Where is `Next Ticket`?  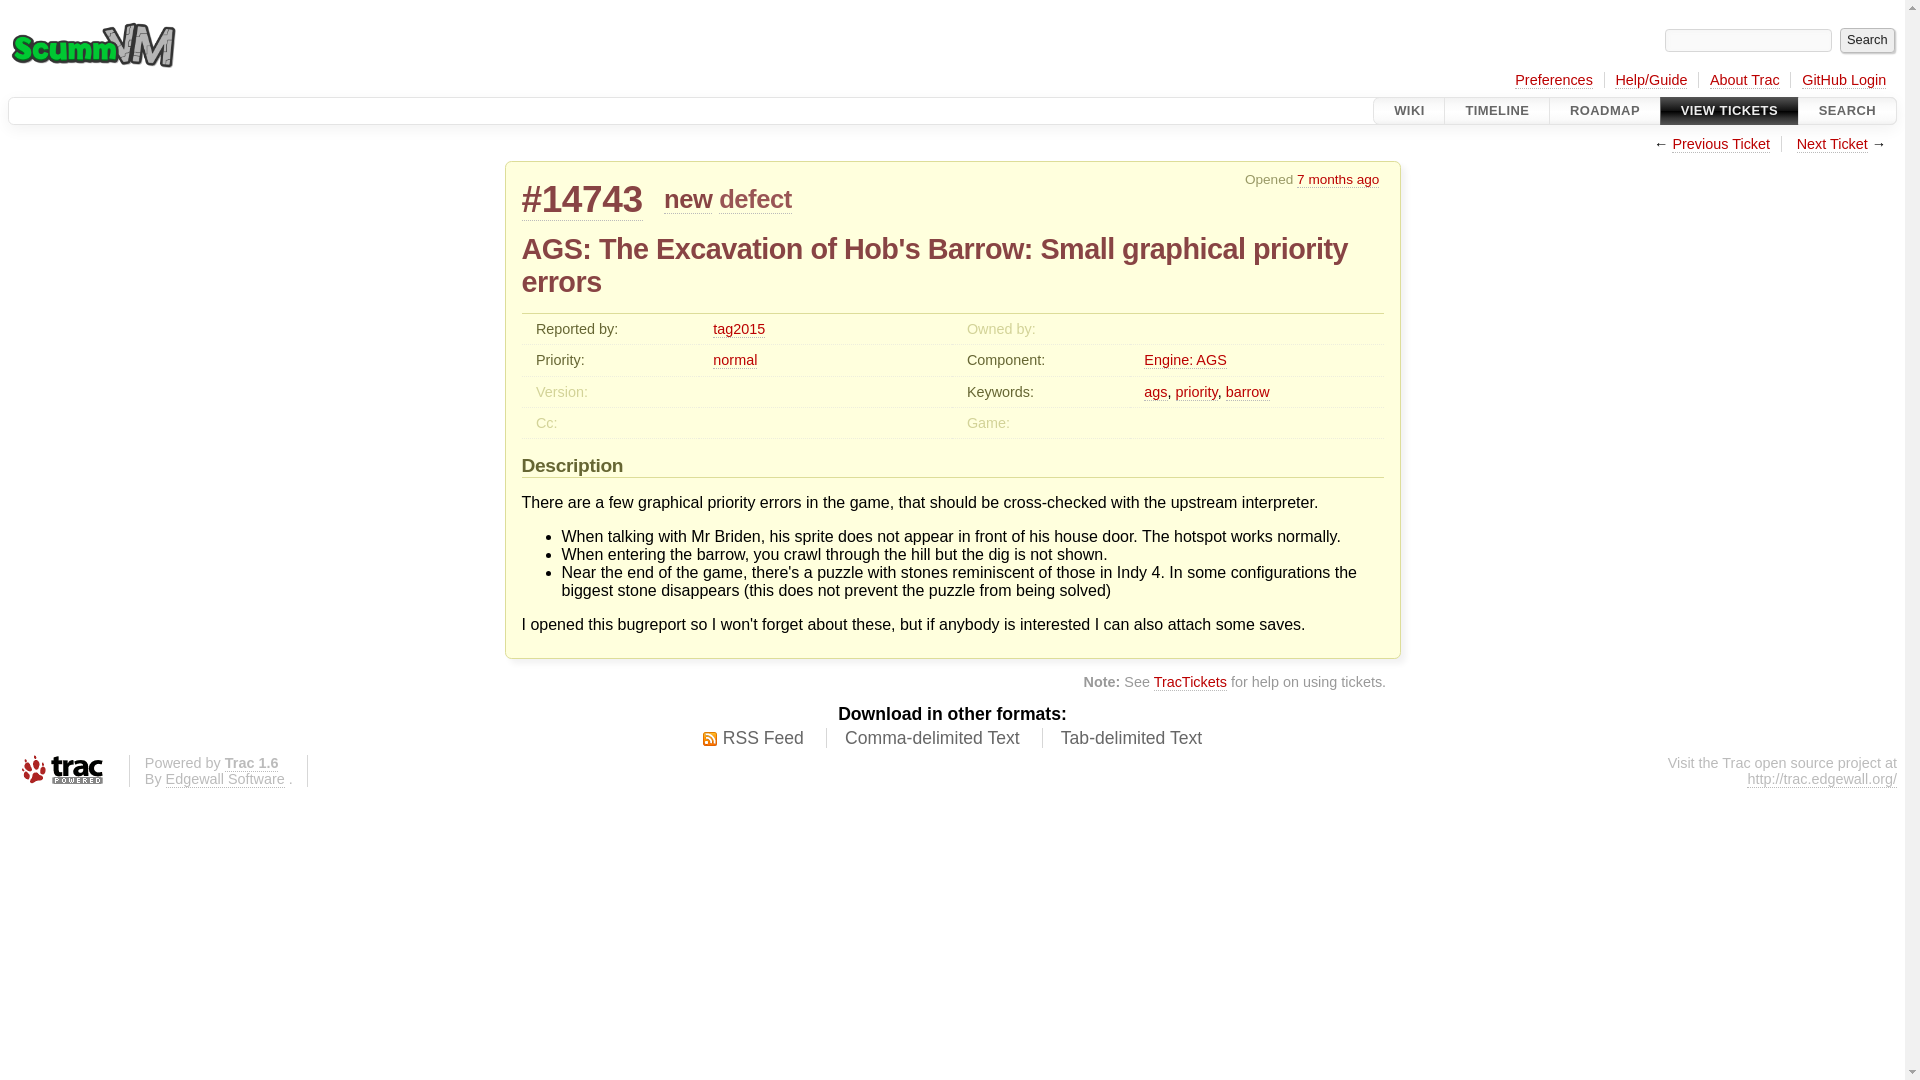 Next Ticket is located at coordinates (1832, 144).